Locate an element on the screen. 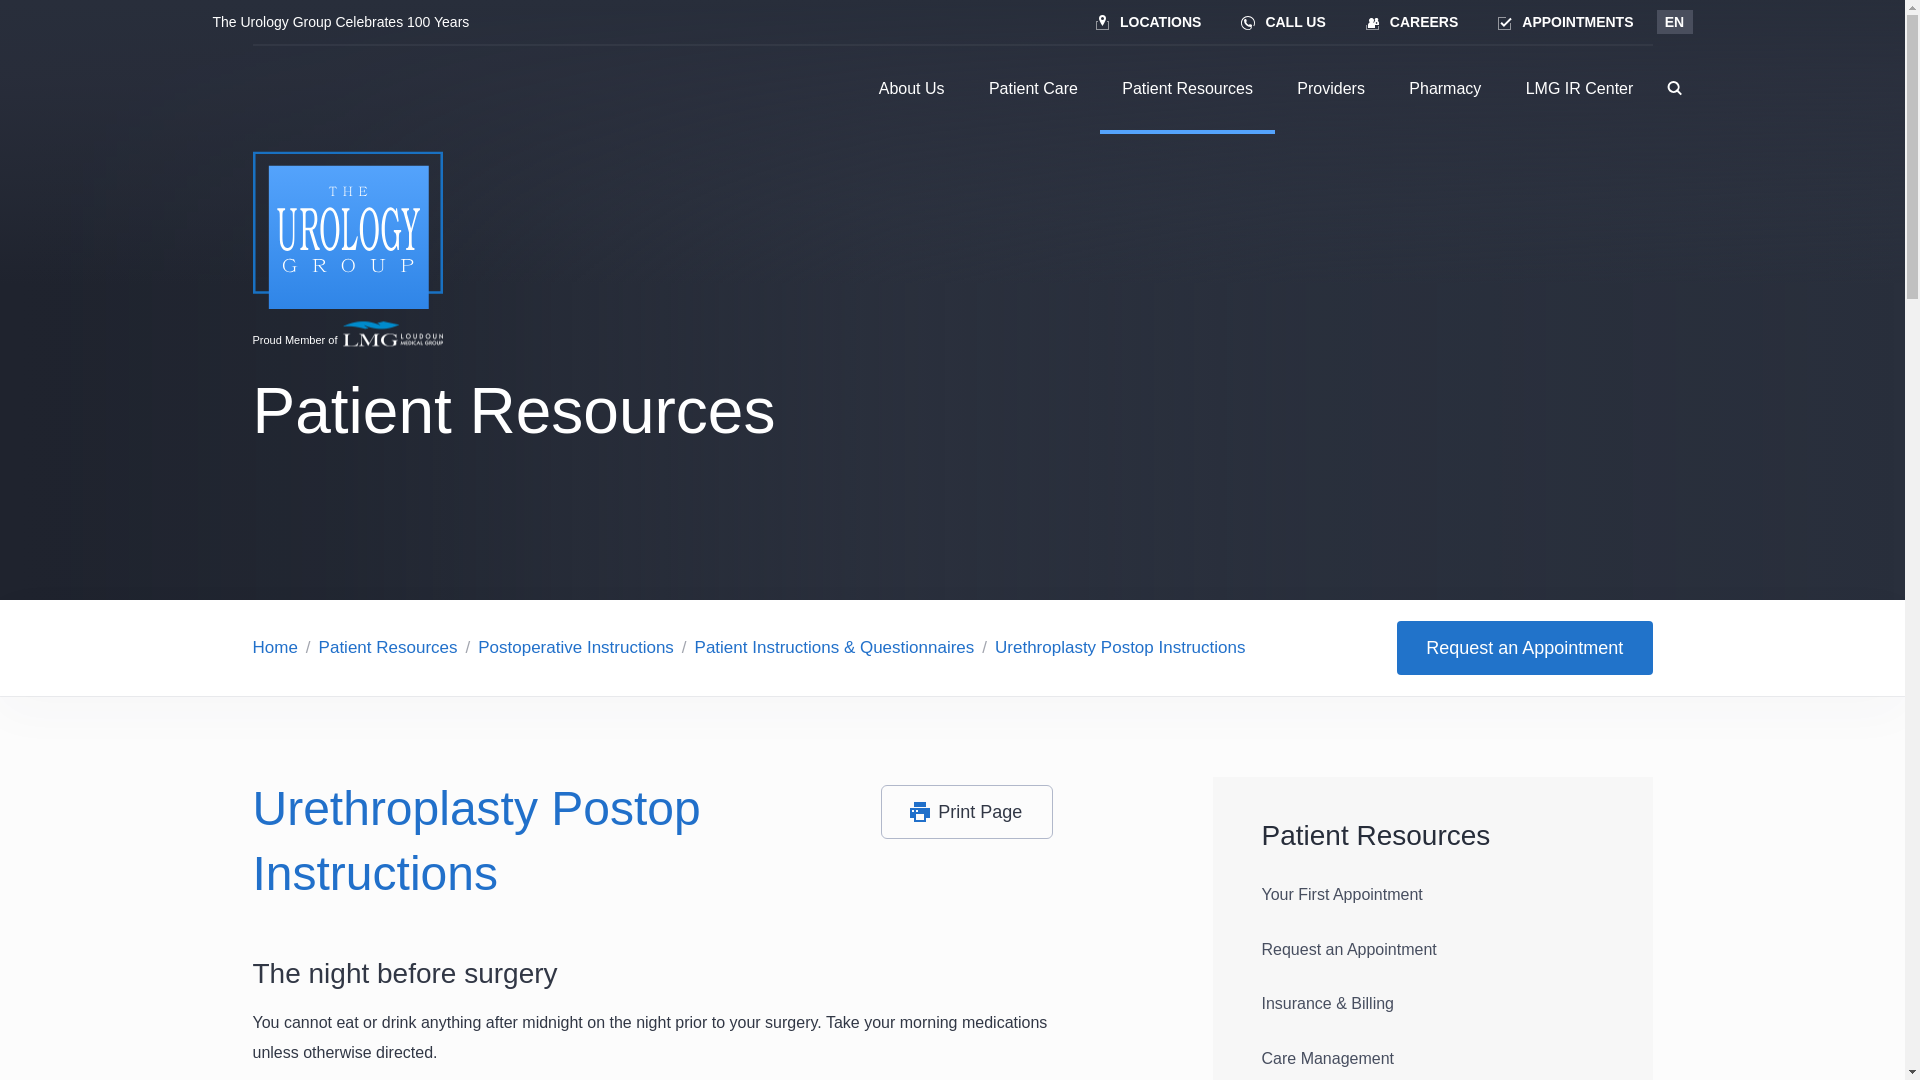 The width and height of the screenshot is (1920, 1080). The Urology Group Celebrates 100 Years is located at coordinates (340, 22).